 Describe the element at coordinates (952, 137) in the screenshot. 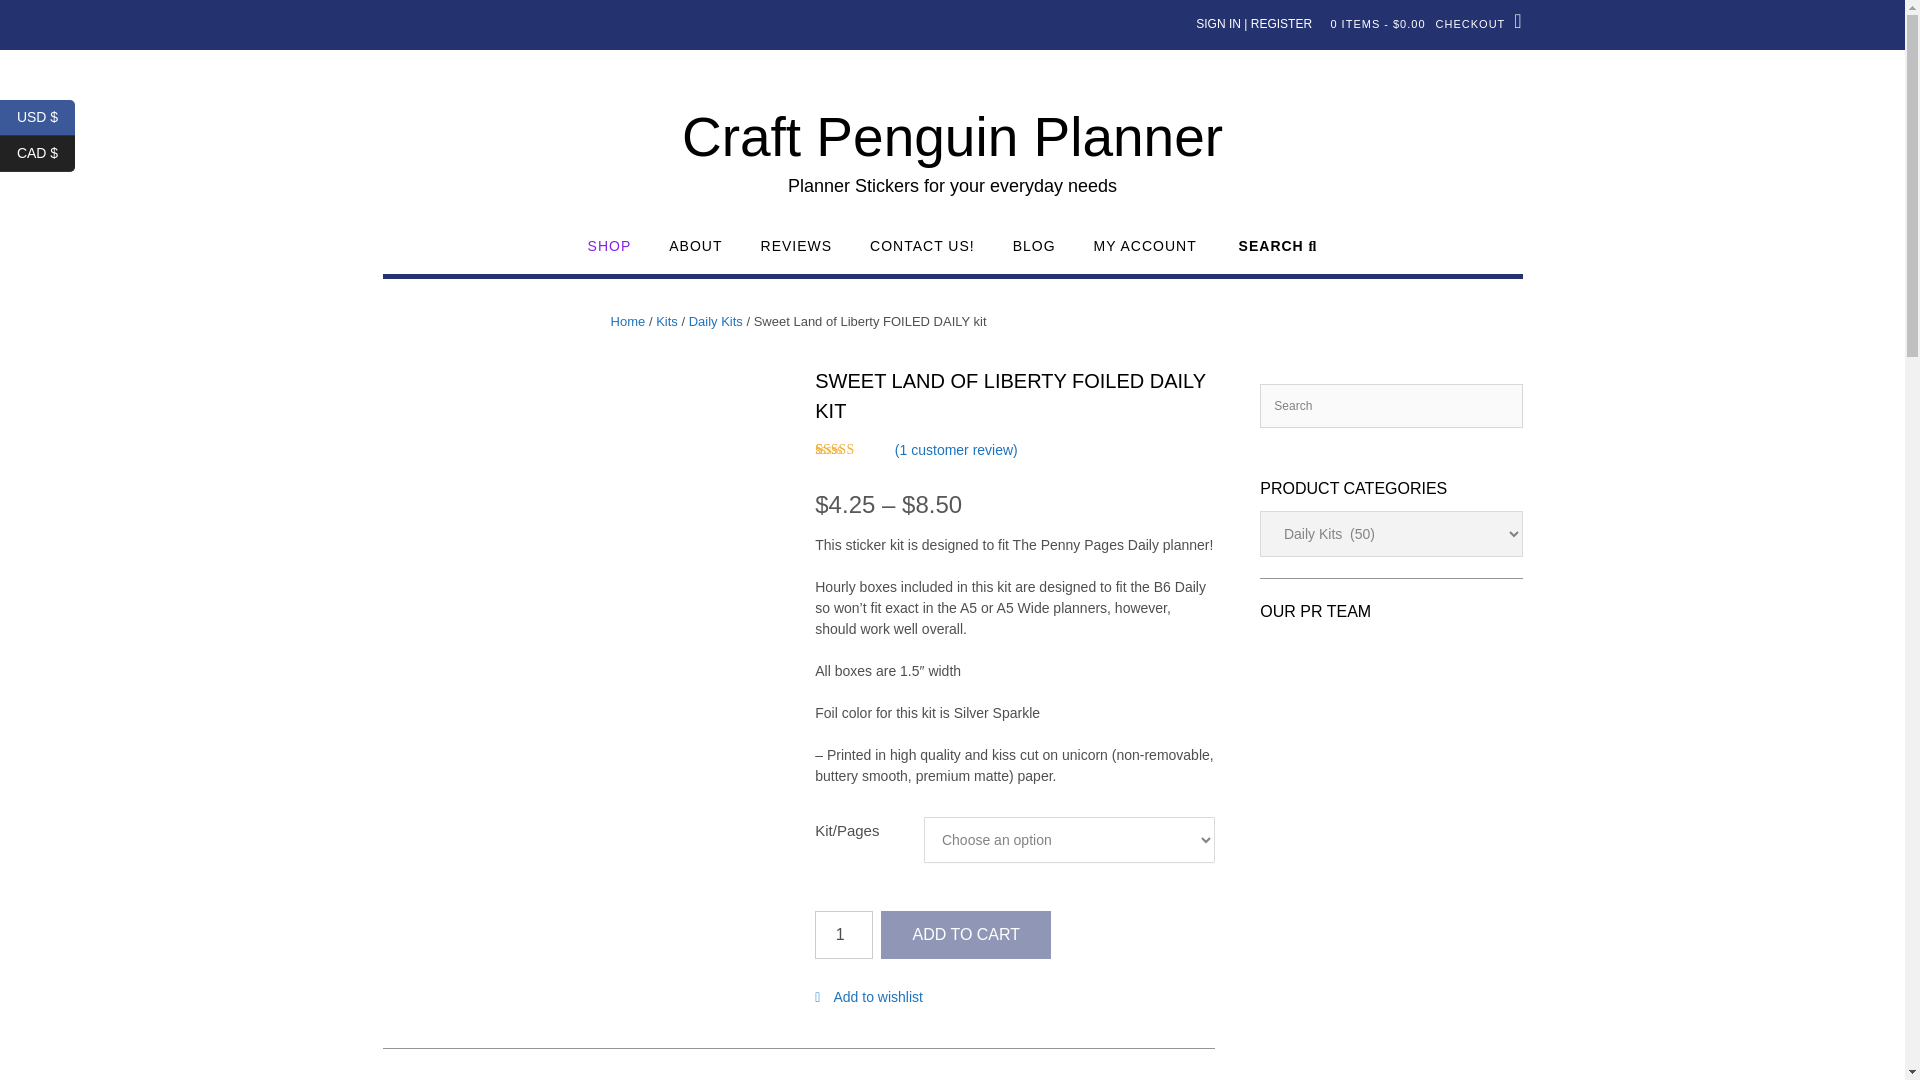

I see `Craft Penguin Planner` at that location.